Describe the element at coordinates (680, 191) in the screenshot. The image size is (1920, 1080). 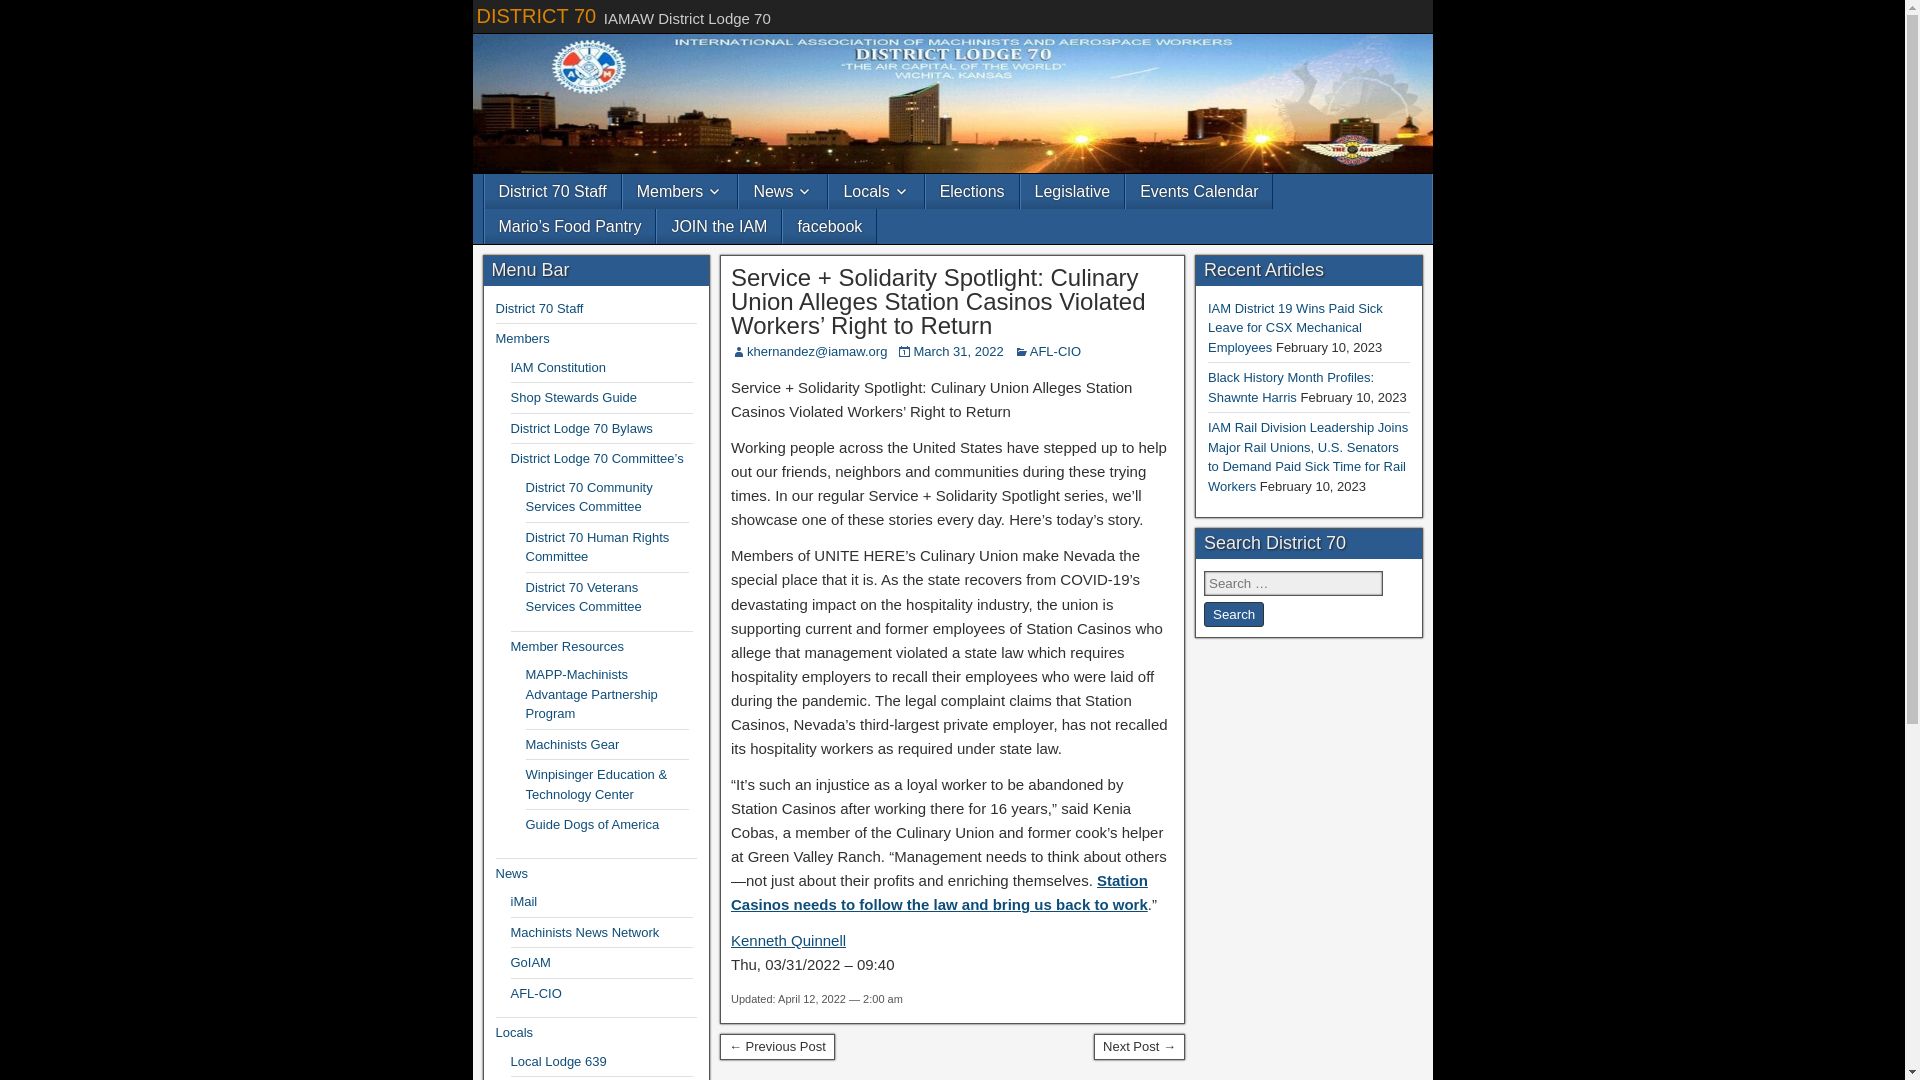
I see `Members` at that location.